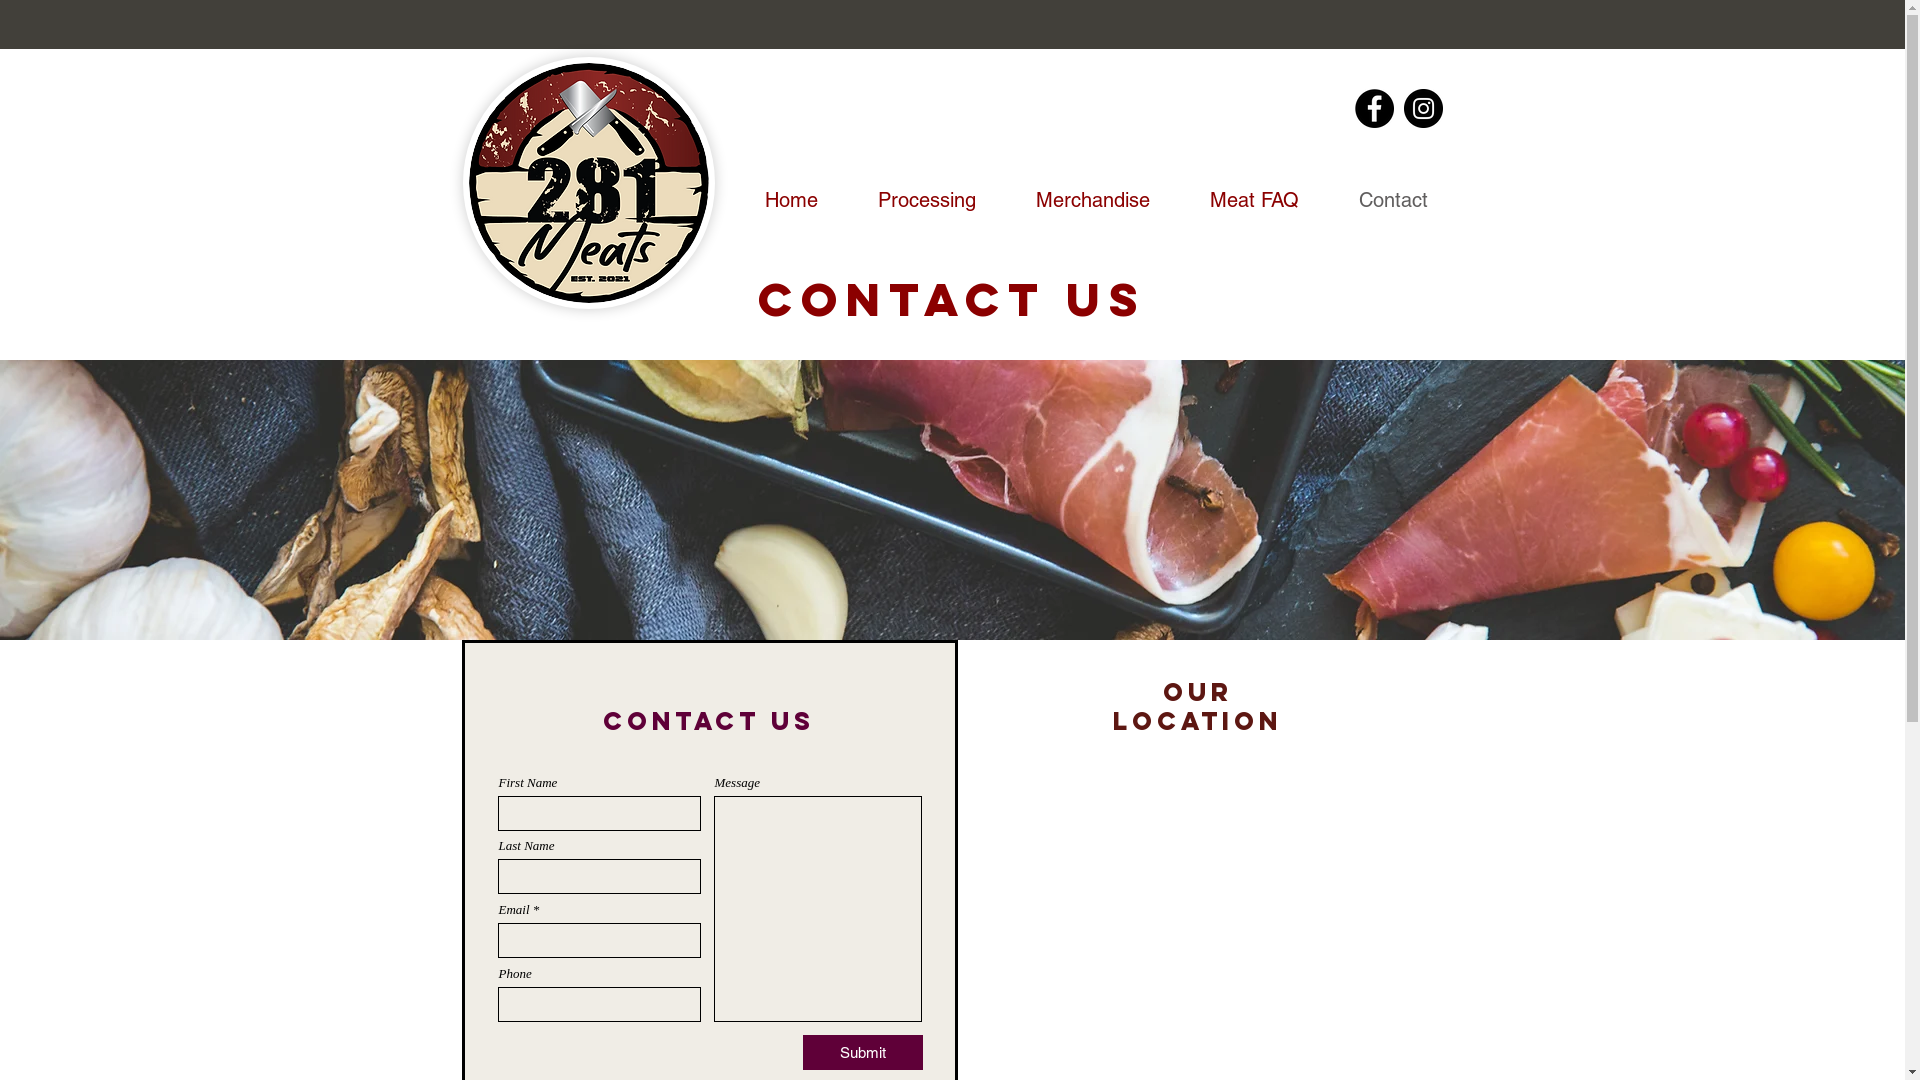 The height and width of the screenshot is (1080, 1920). What do you see at coordinates (1238, 200) in the screenshot?
I see `Meat FAQ` at bounding box center [1238, 200].